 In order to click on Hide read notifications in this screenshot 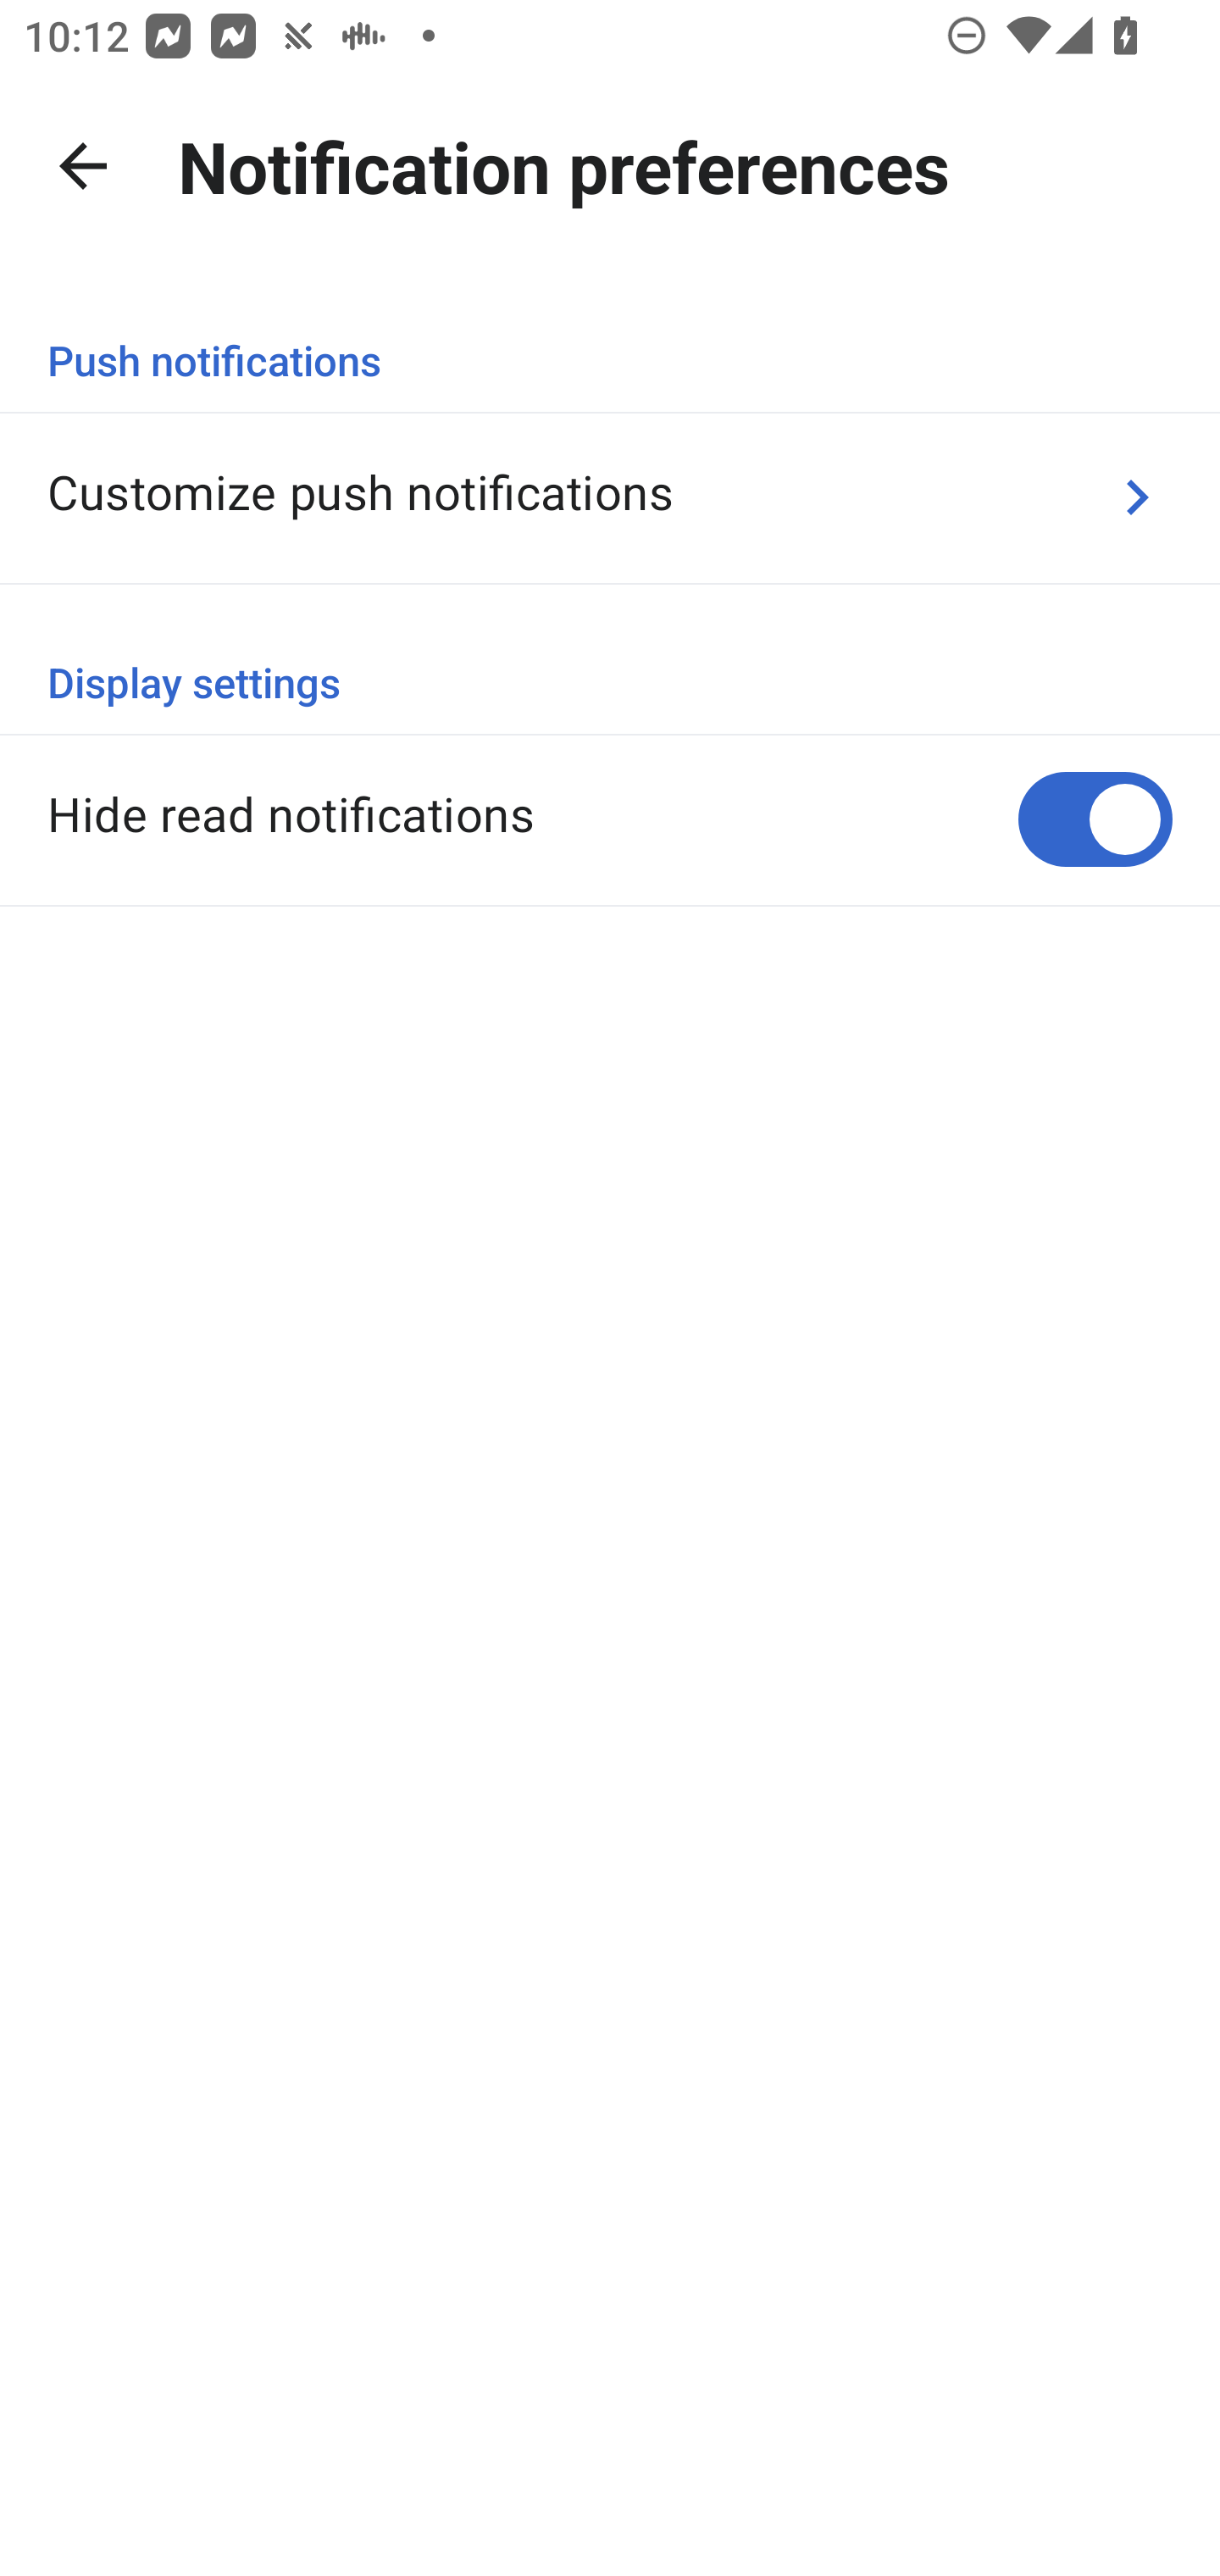, I will do `click(610, 819)`.